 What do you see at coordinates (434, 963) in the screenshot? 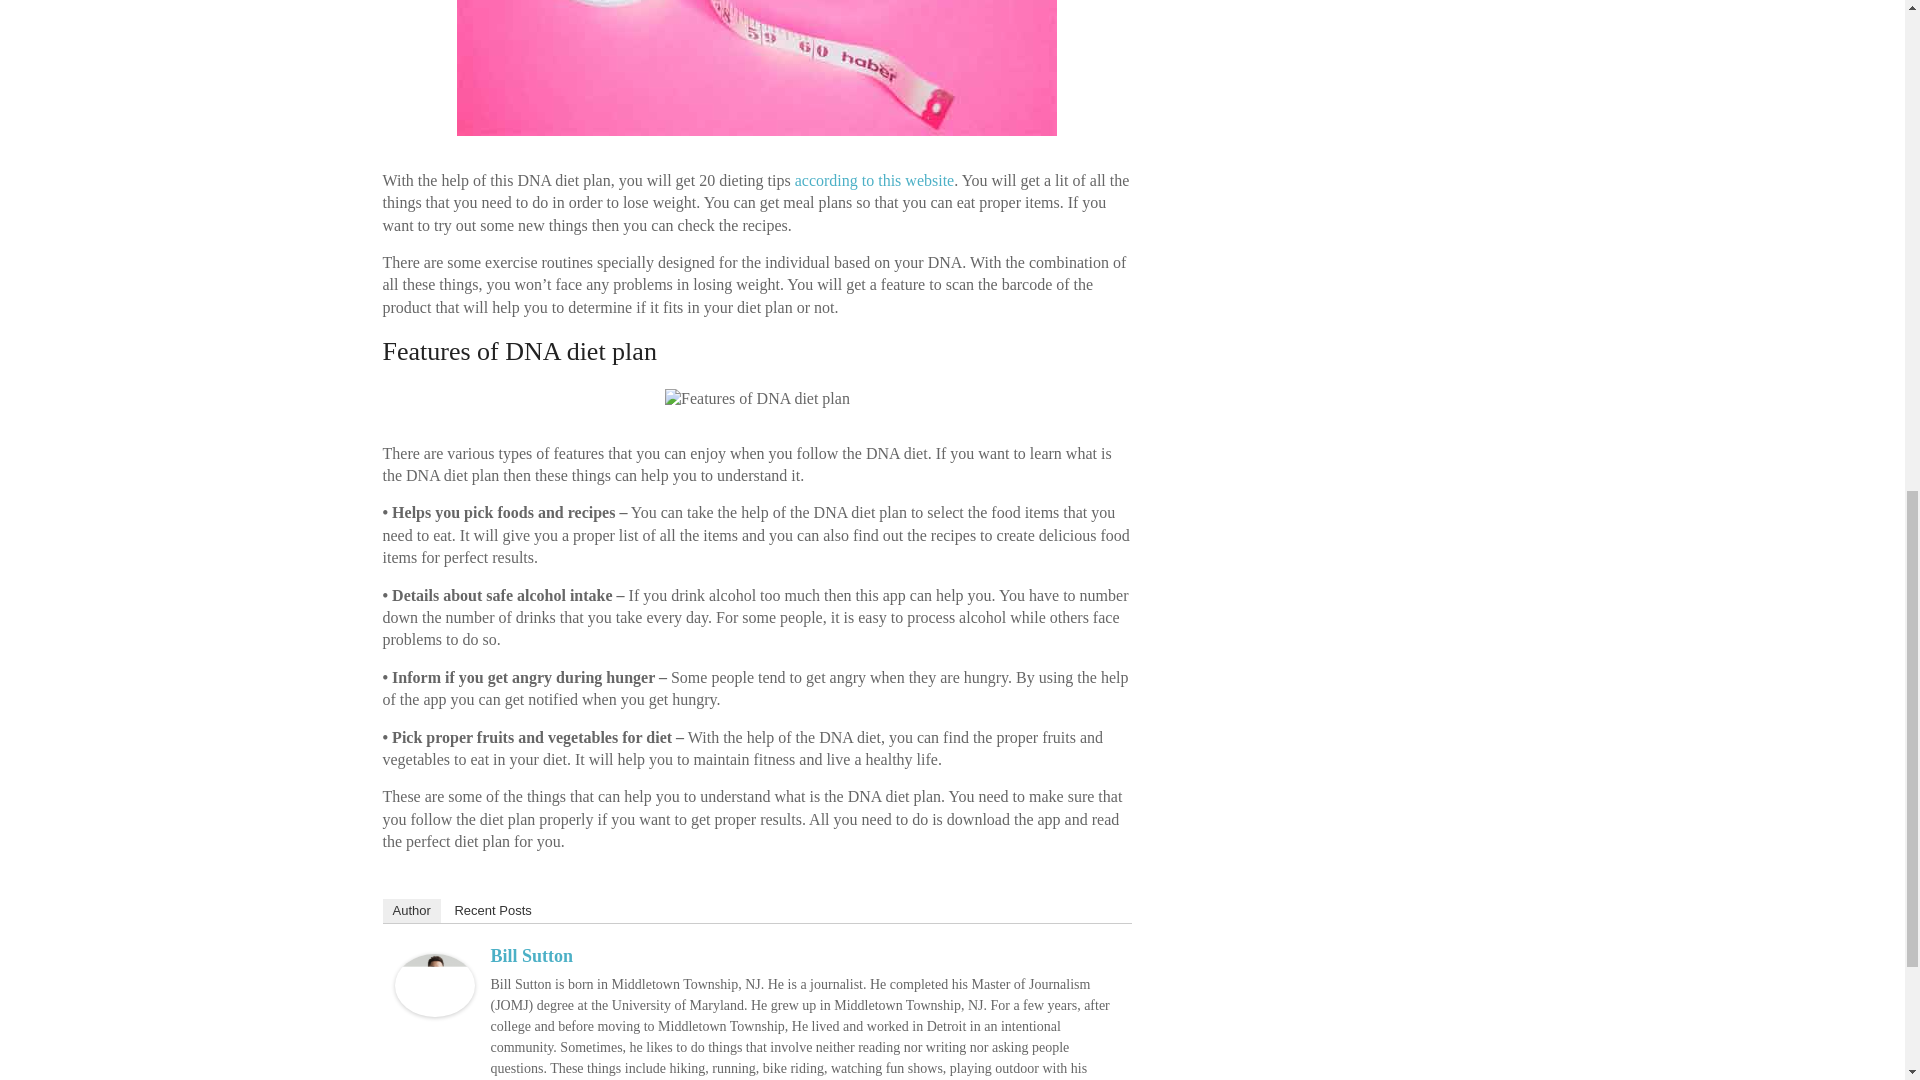
I see `Bill Sutton` at bounding box center [434, 963].